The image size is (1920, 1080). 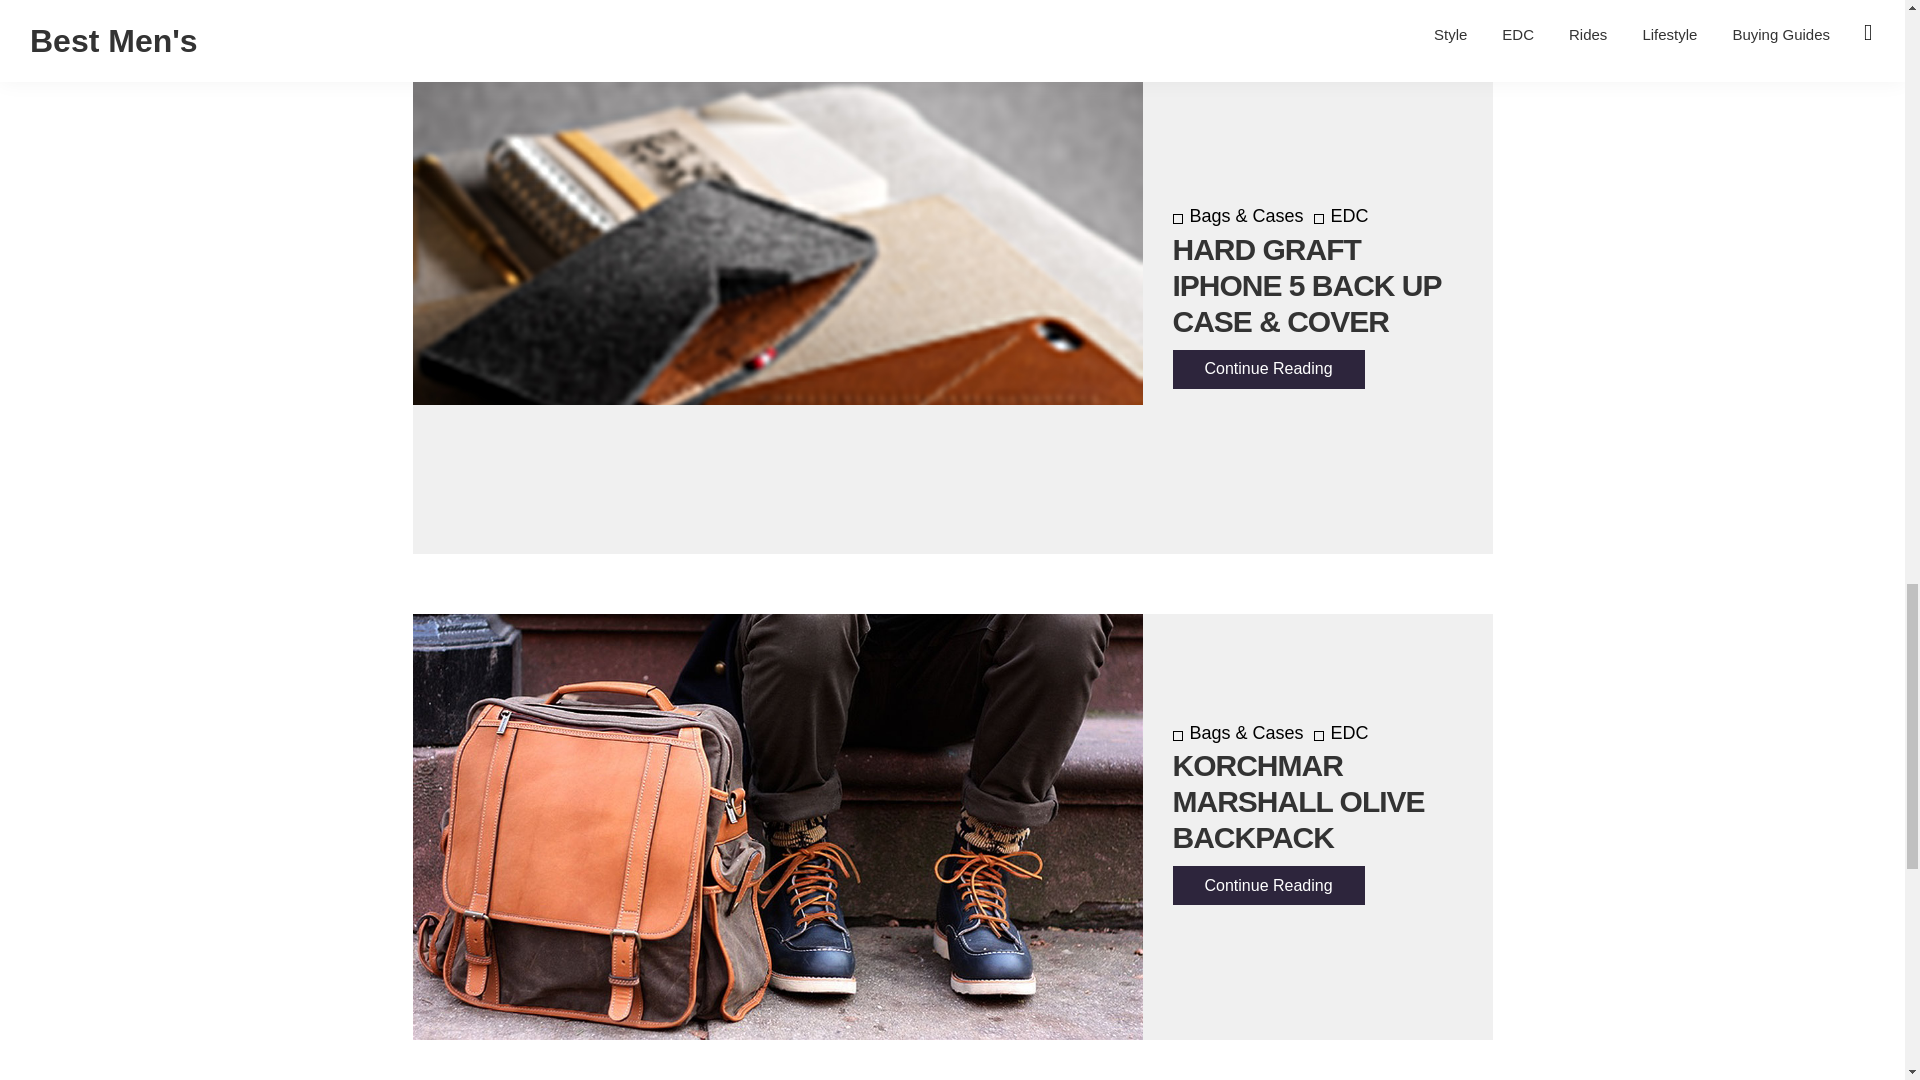 I want to click on Continue Reading, so click(x=1267, y=886).